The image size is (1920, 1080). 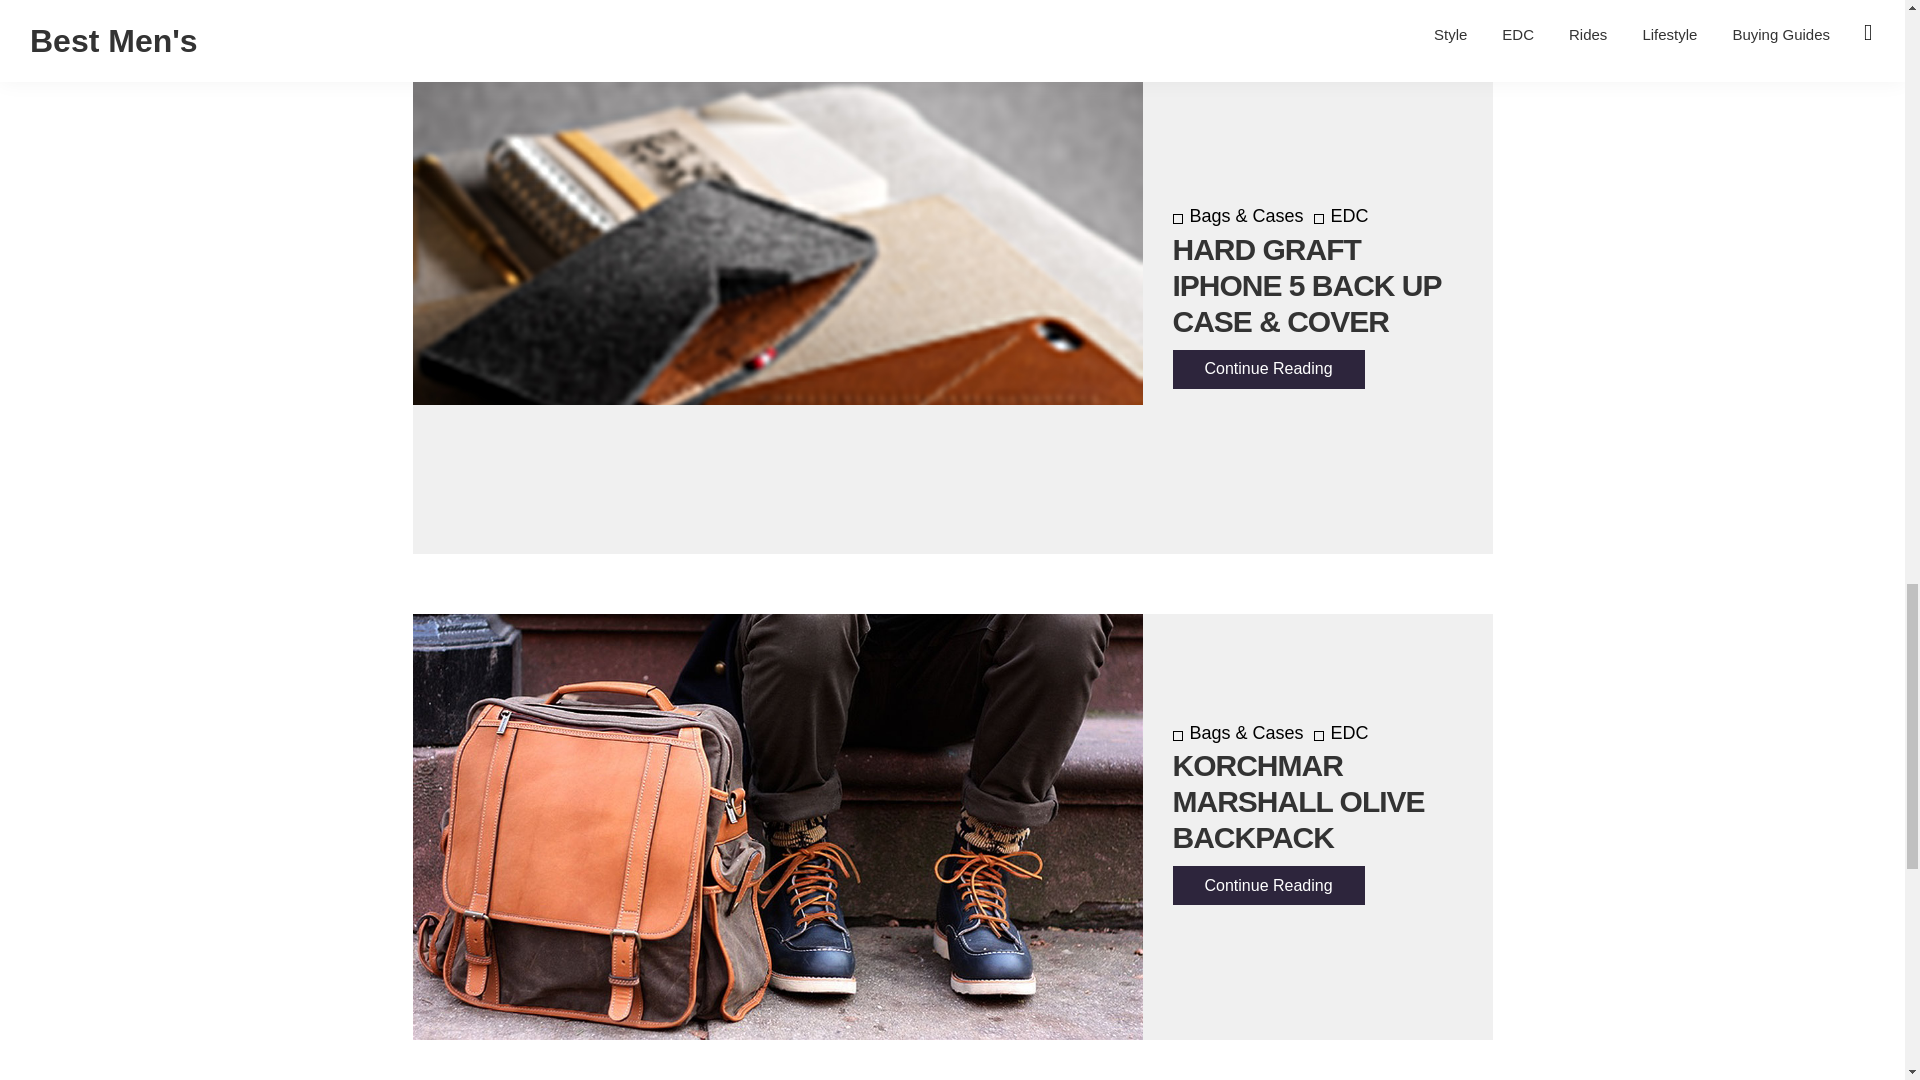 I want to click on Continue Reading, so click(x=1267, y=886).